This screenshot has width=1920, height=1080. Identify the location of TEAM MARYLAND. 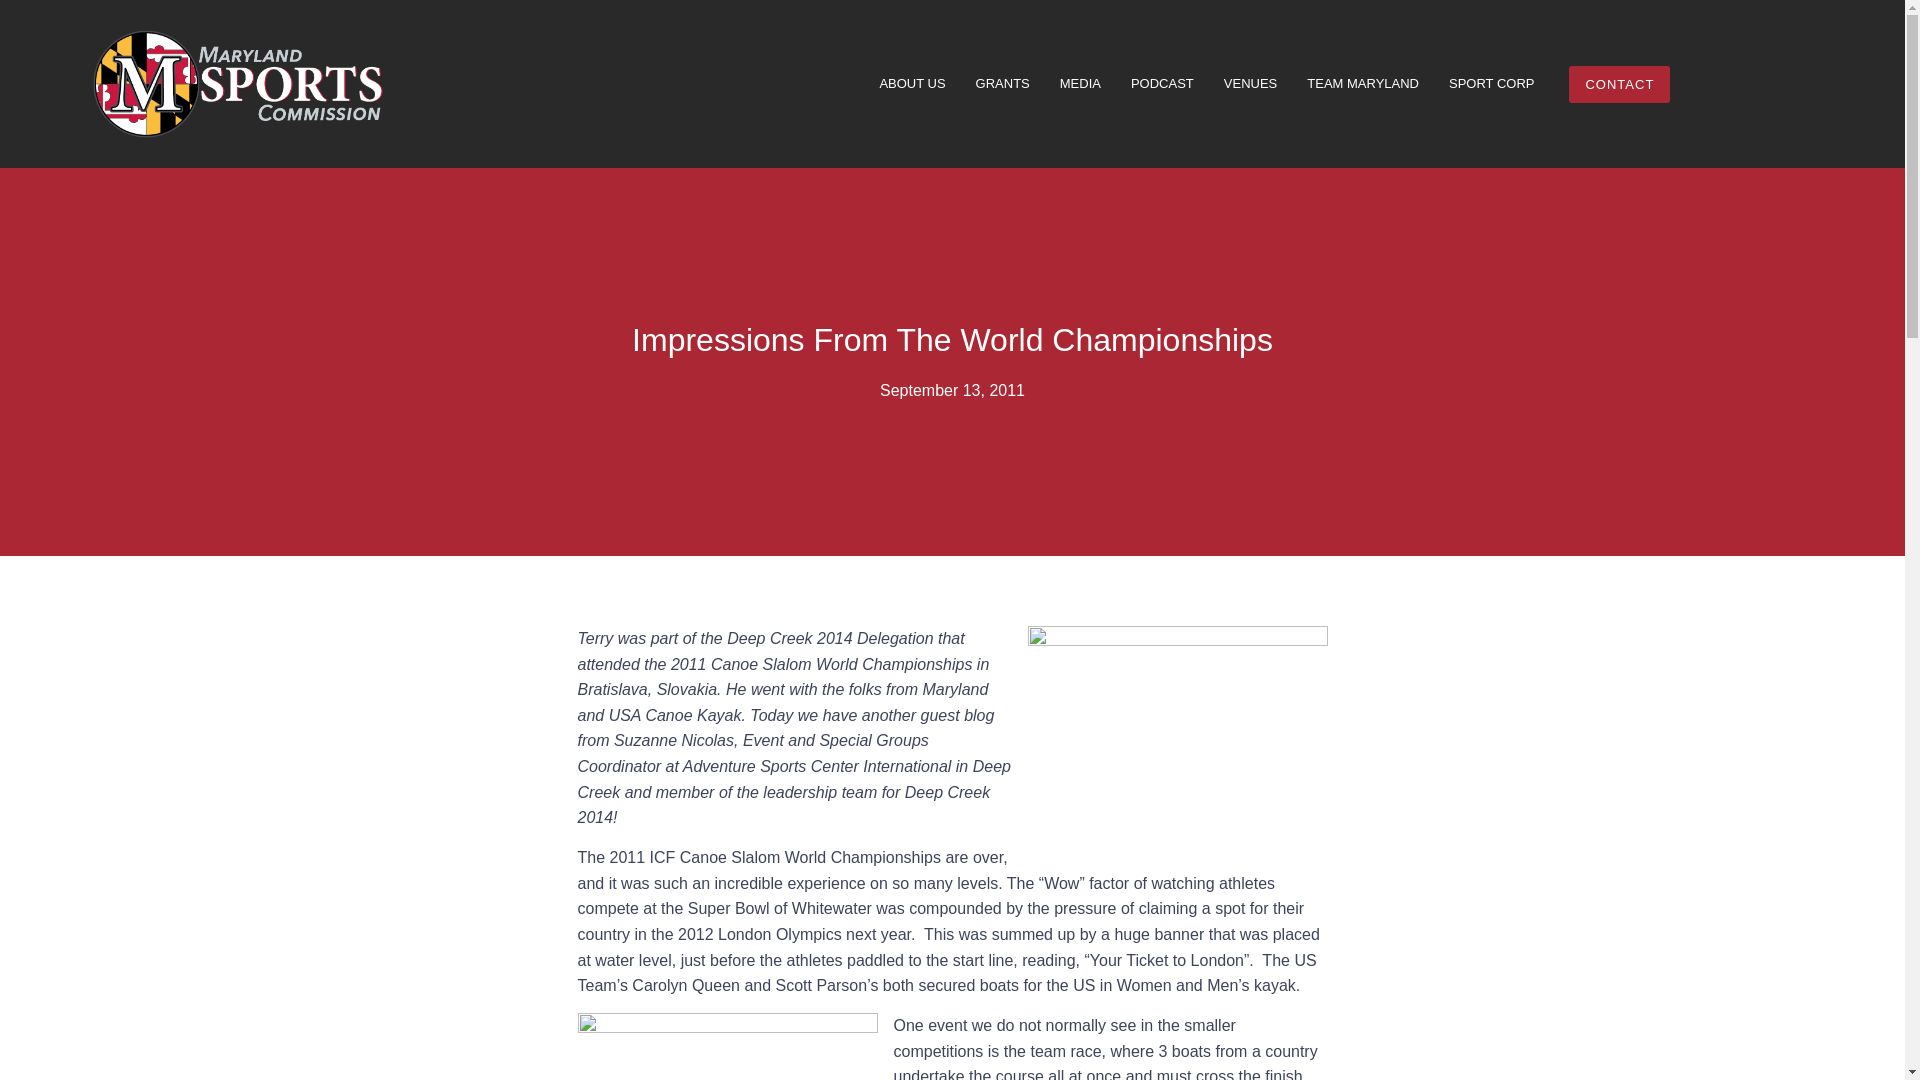
(1363, 83).